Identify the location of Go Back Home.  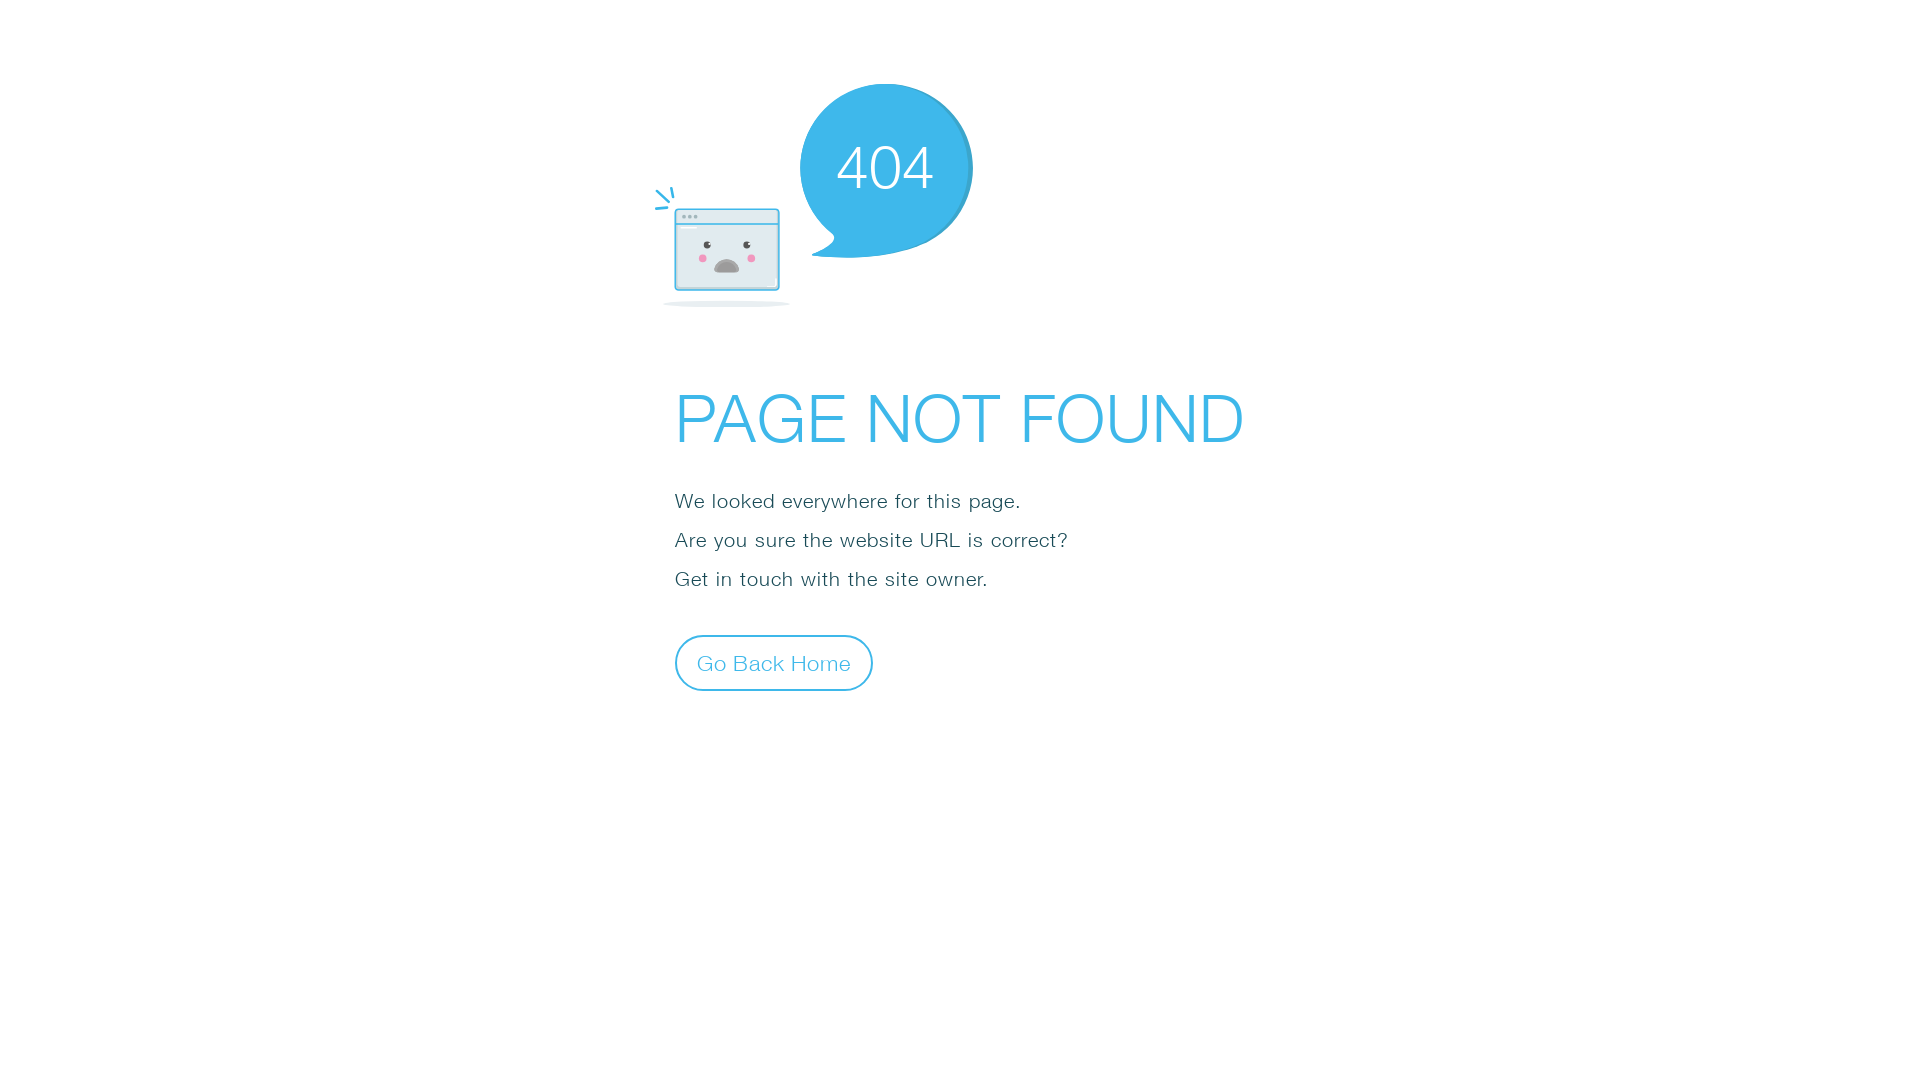
(774, 662).